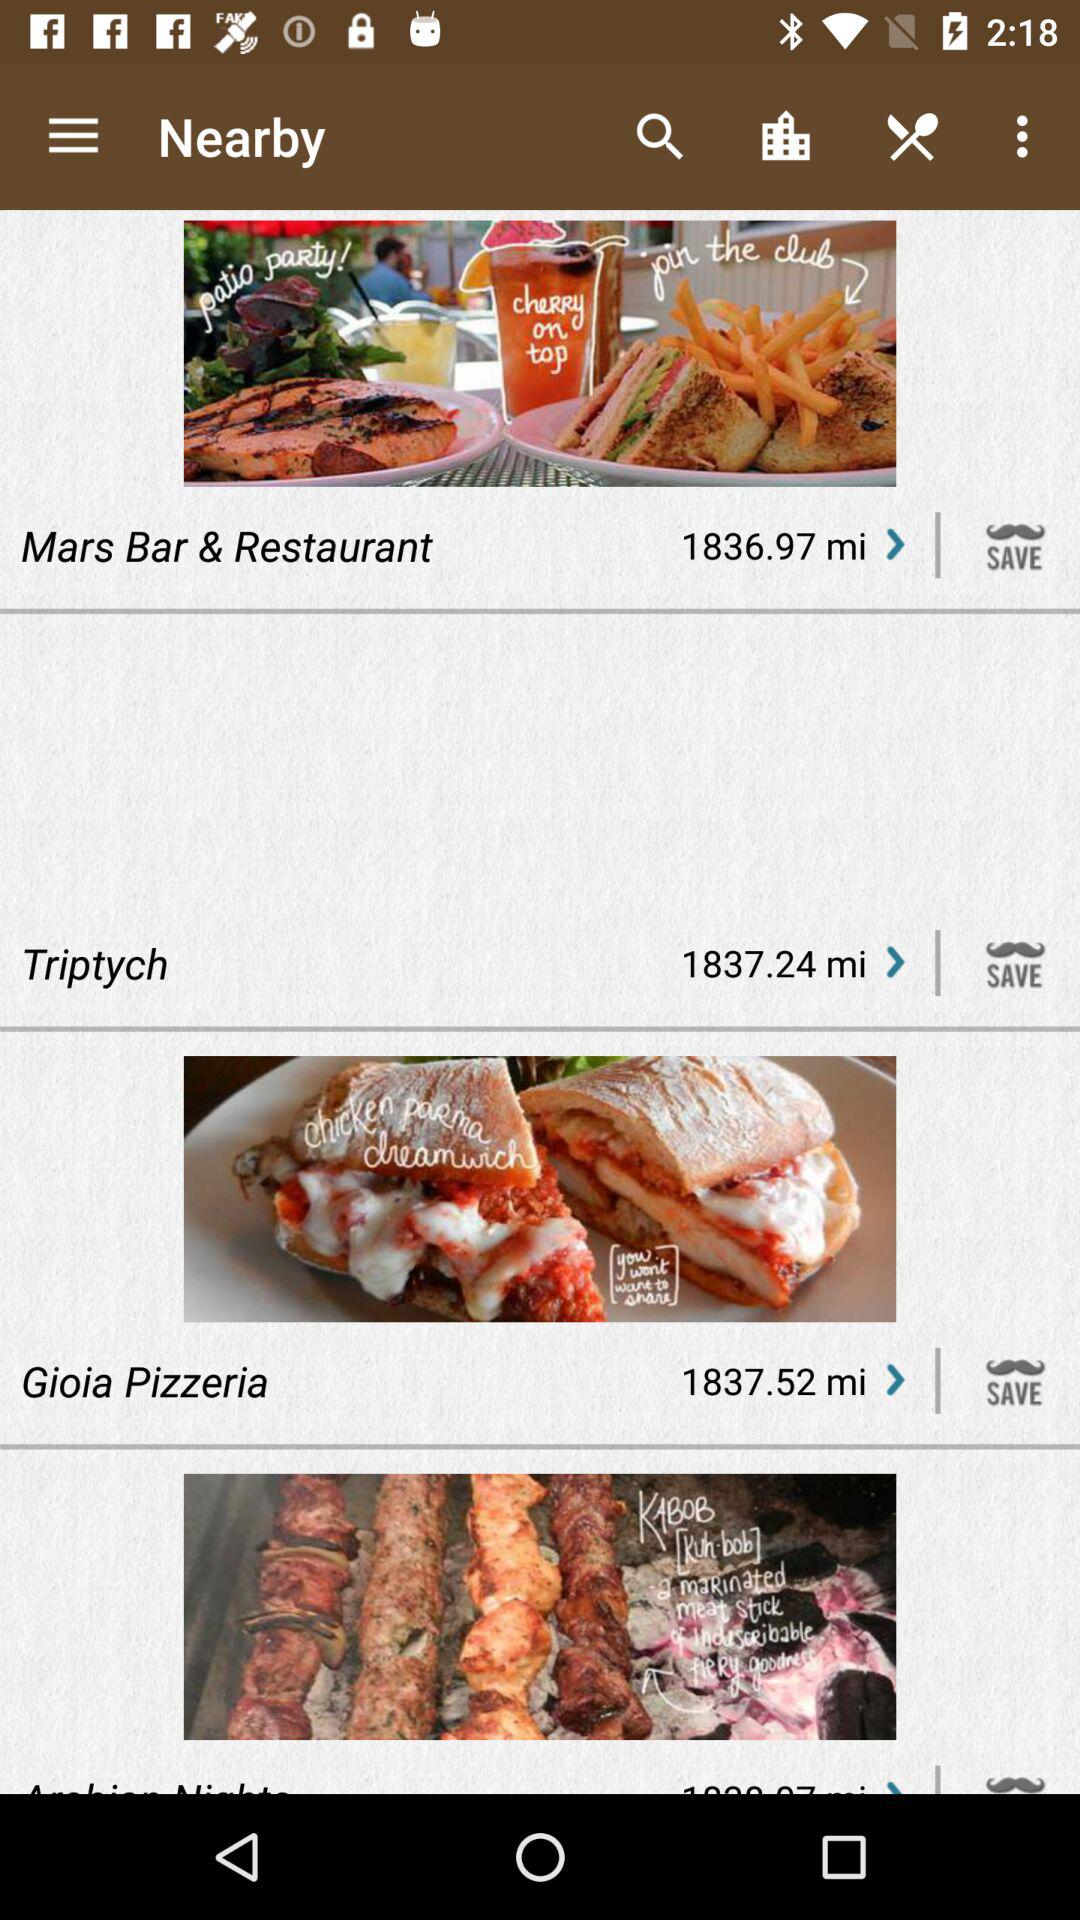 This screenshot has height=1920, width=1080. What do you see at coordinates (1016, 1380) in the screenshot?
I see `save button` at bounding box center [1016, 1380].